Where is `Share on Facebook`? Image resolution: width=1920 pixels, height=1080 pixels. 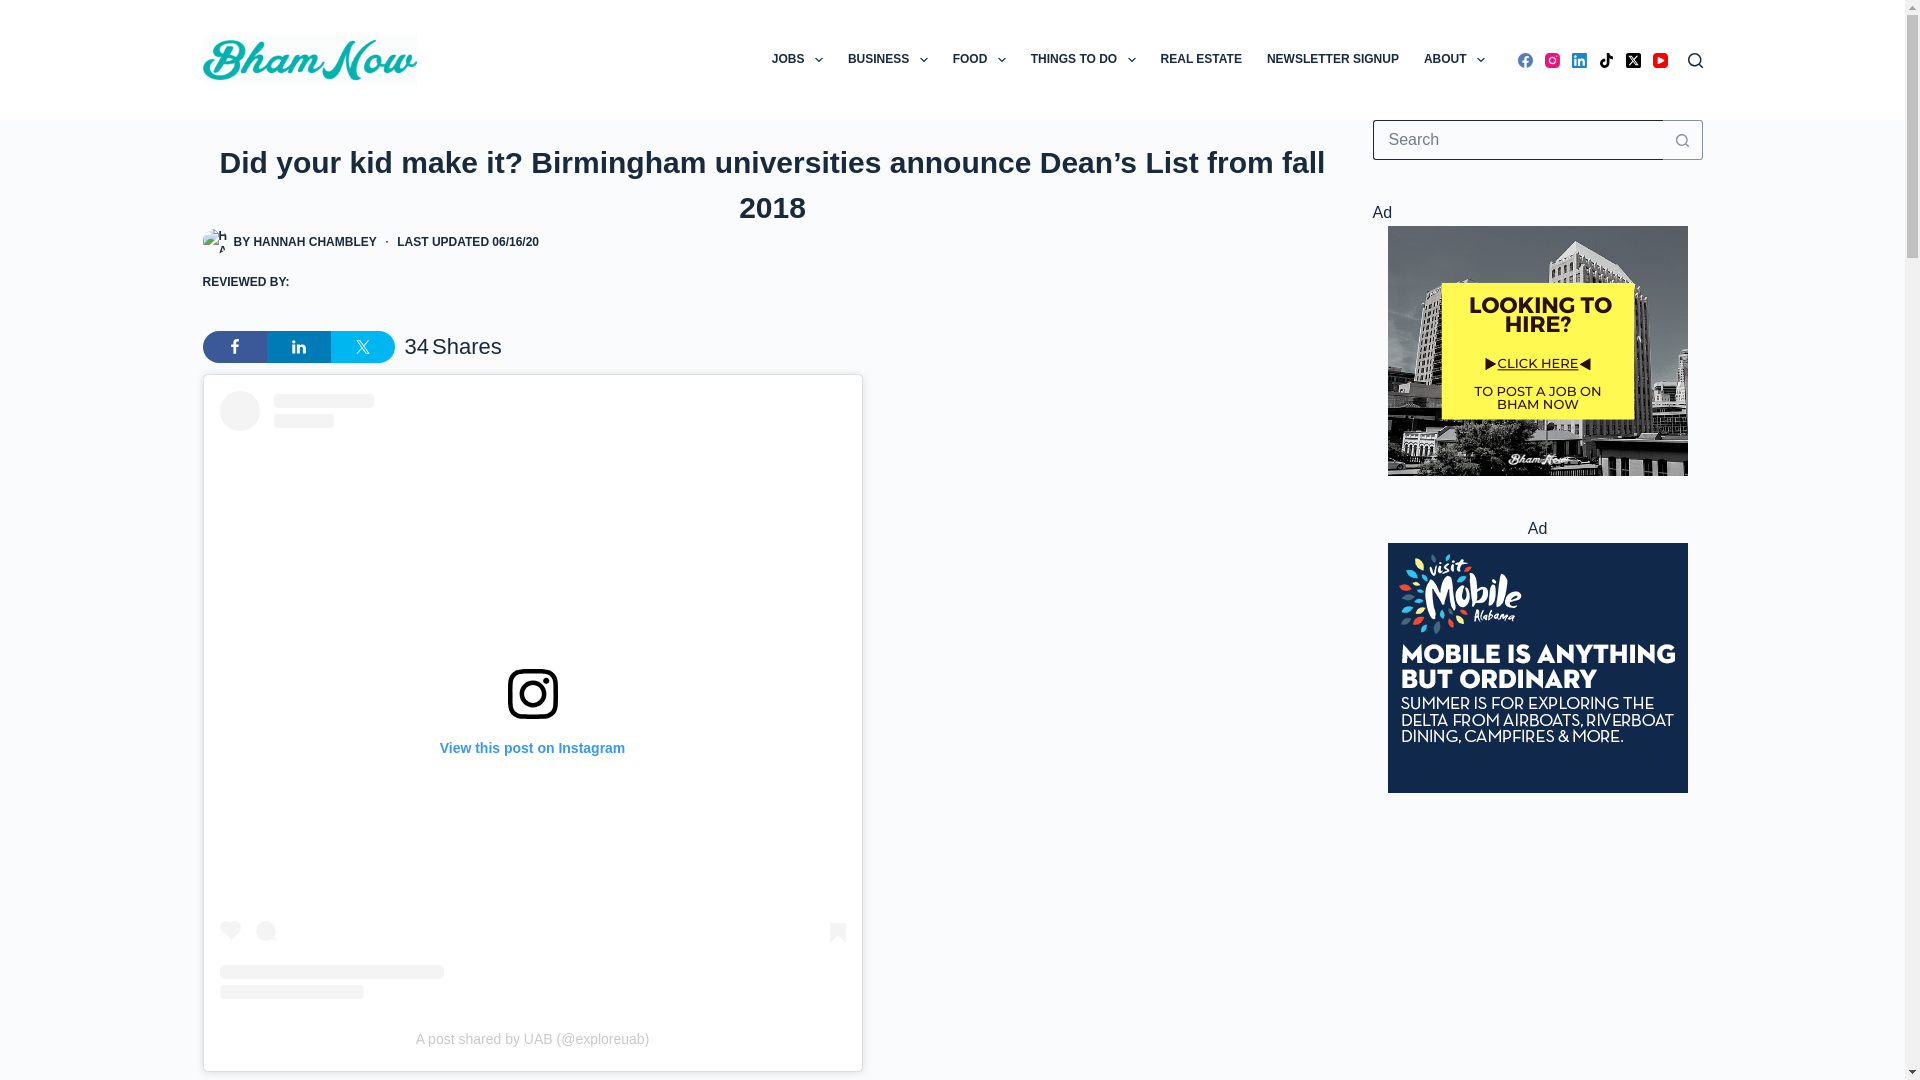
Share on Facebook is located at coordinates (234, 346).